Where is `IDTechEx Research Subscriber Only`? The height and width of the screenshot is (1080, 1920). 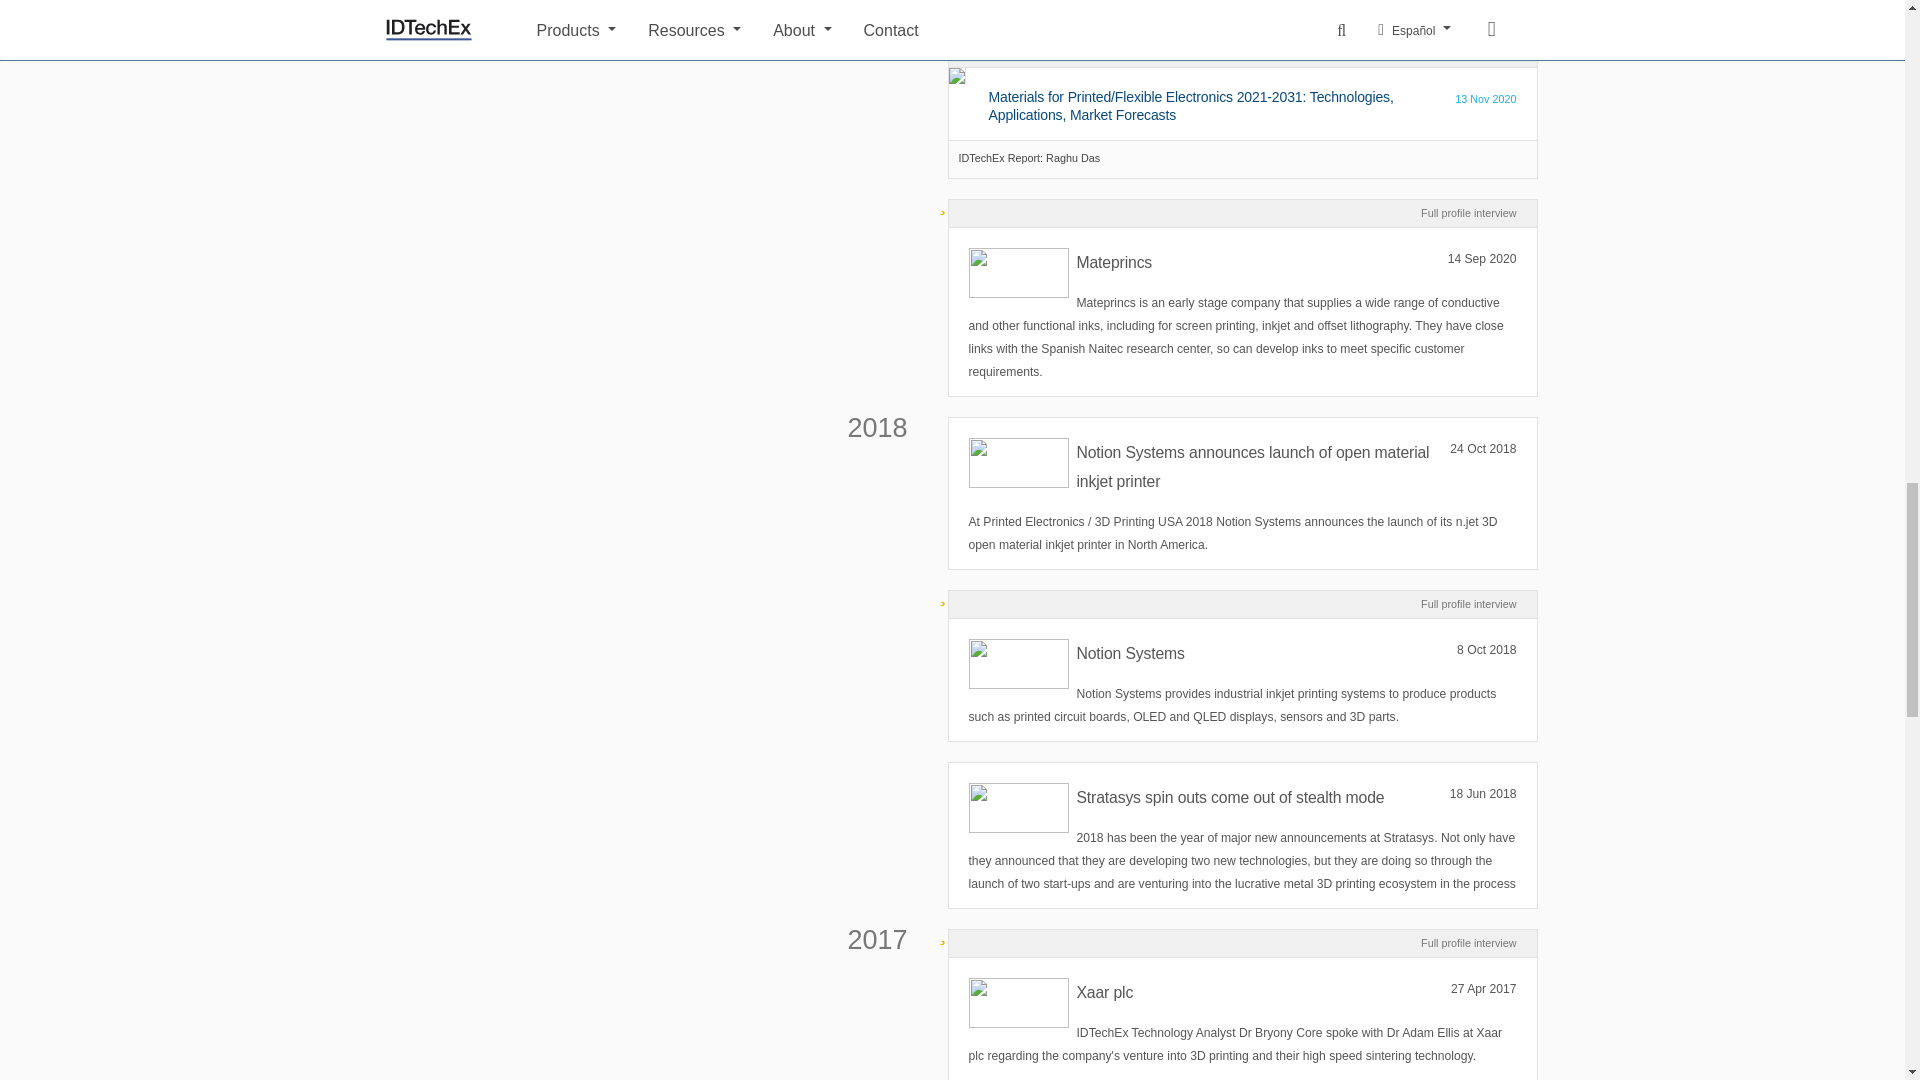
IDTechEx Research Subscriber Only is located at coordinates (942, 202).